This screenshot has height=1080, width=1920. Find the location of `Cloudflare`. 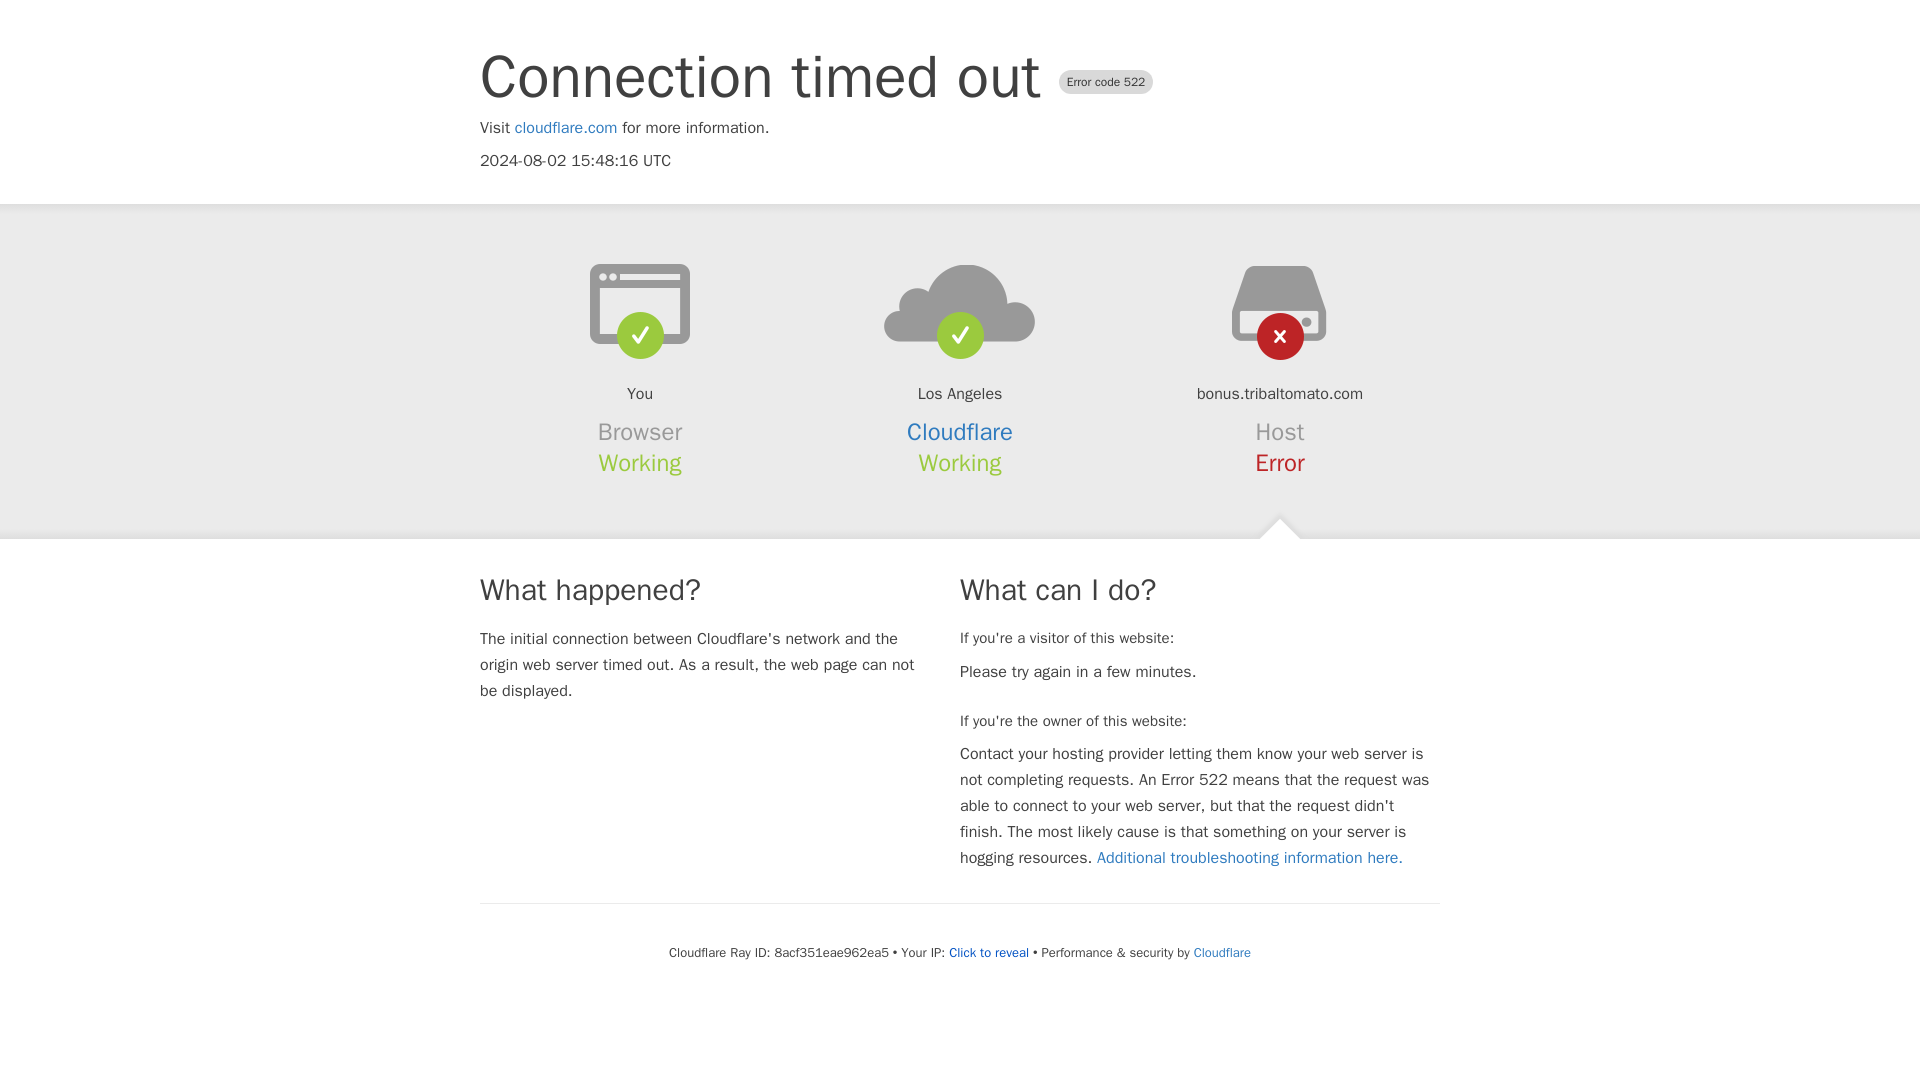

Cloudflare is located at coordinates (960, 432).